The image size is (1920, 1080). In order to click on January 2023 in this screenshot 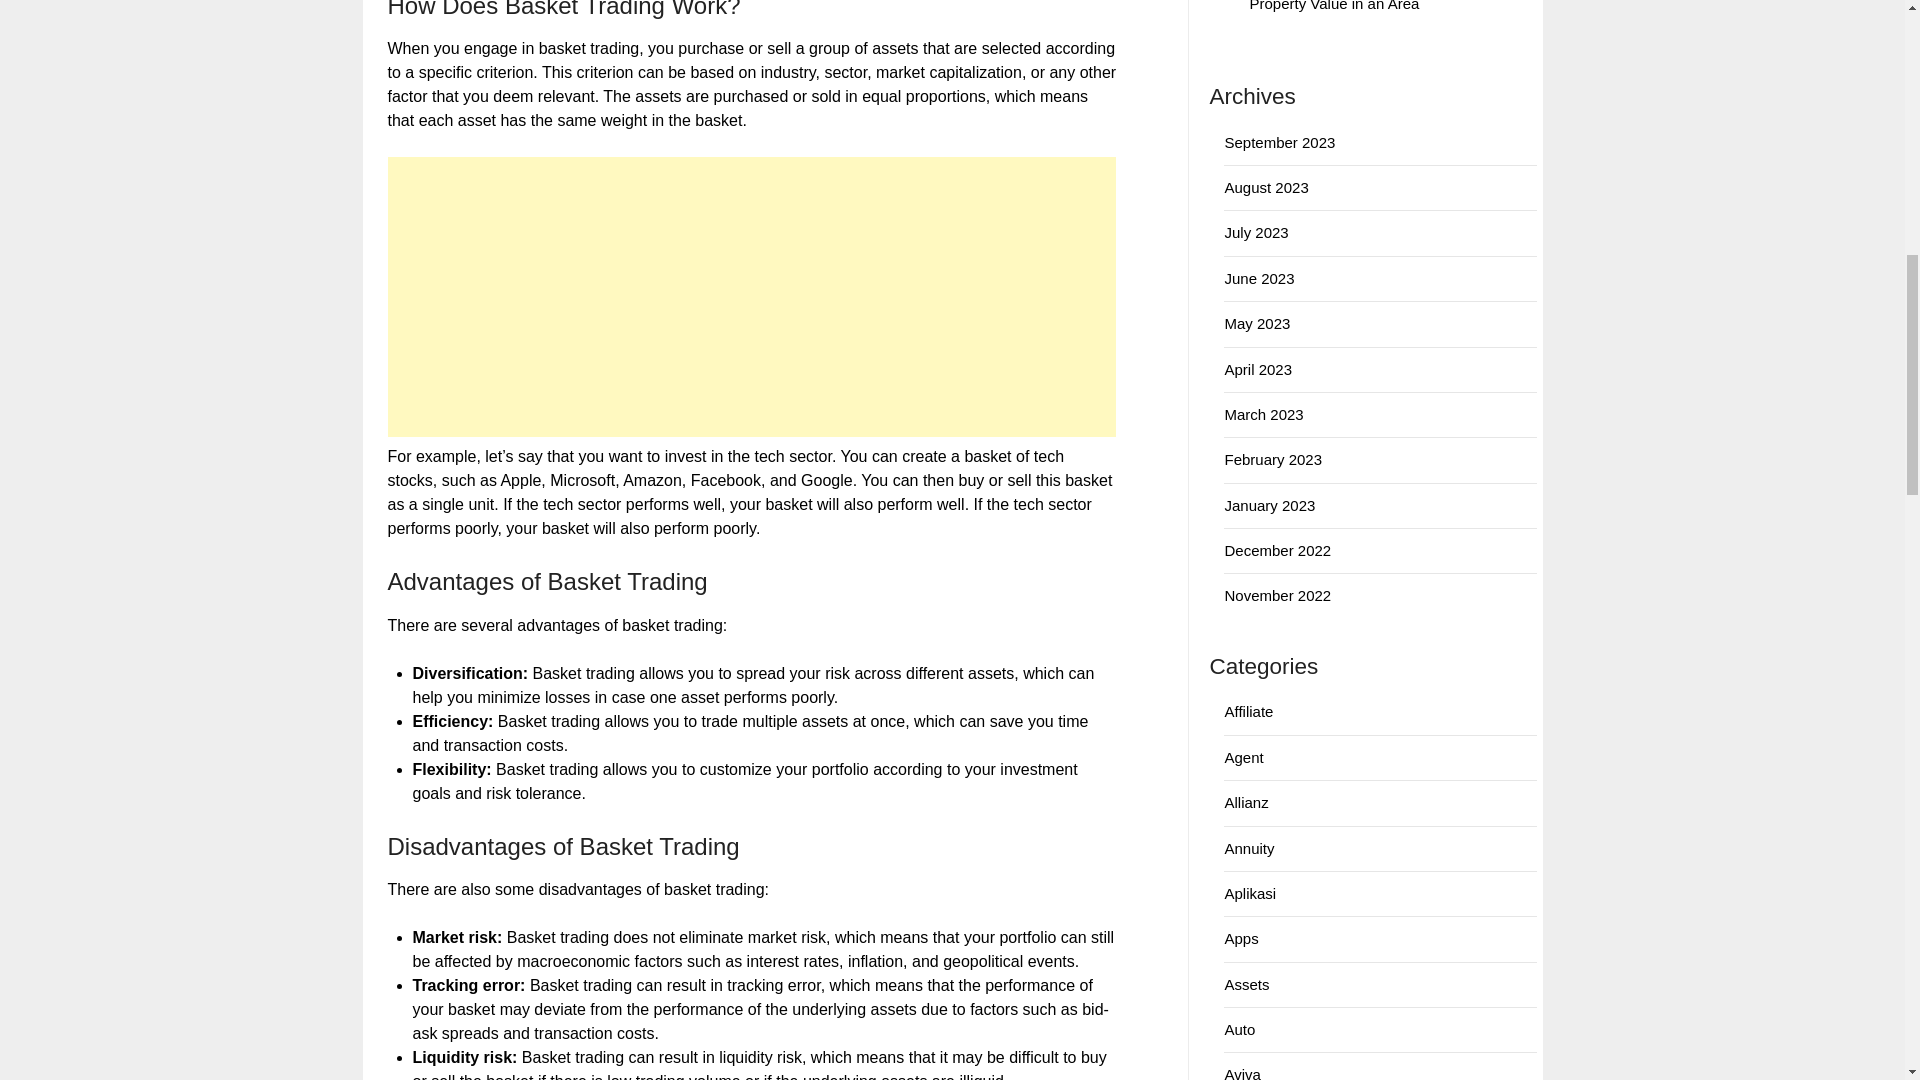, I will do `click(1270, 505)`.